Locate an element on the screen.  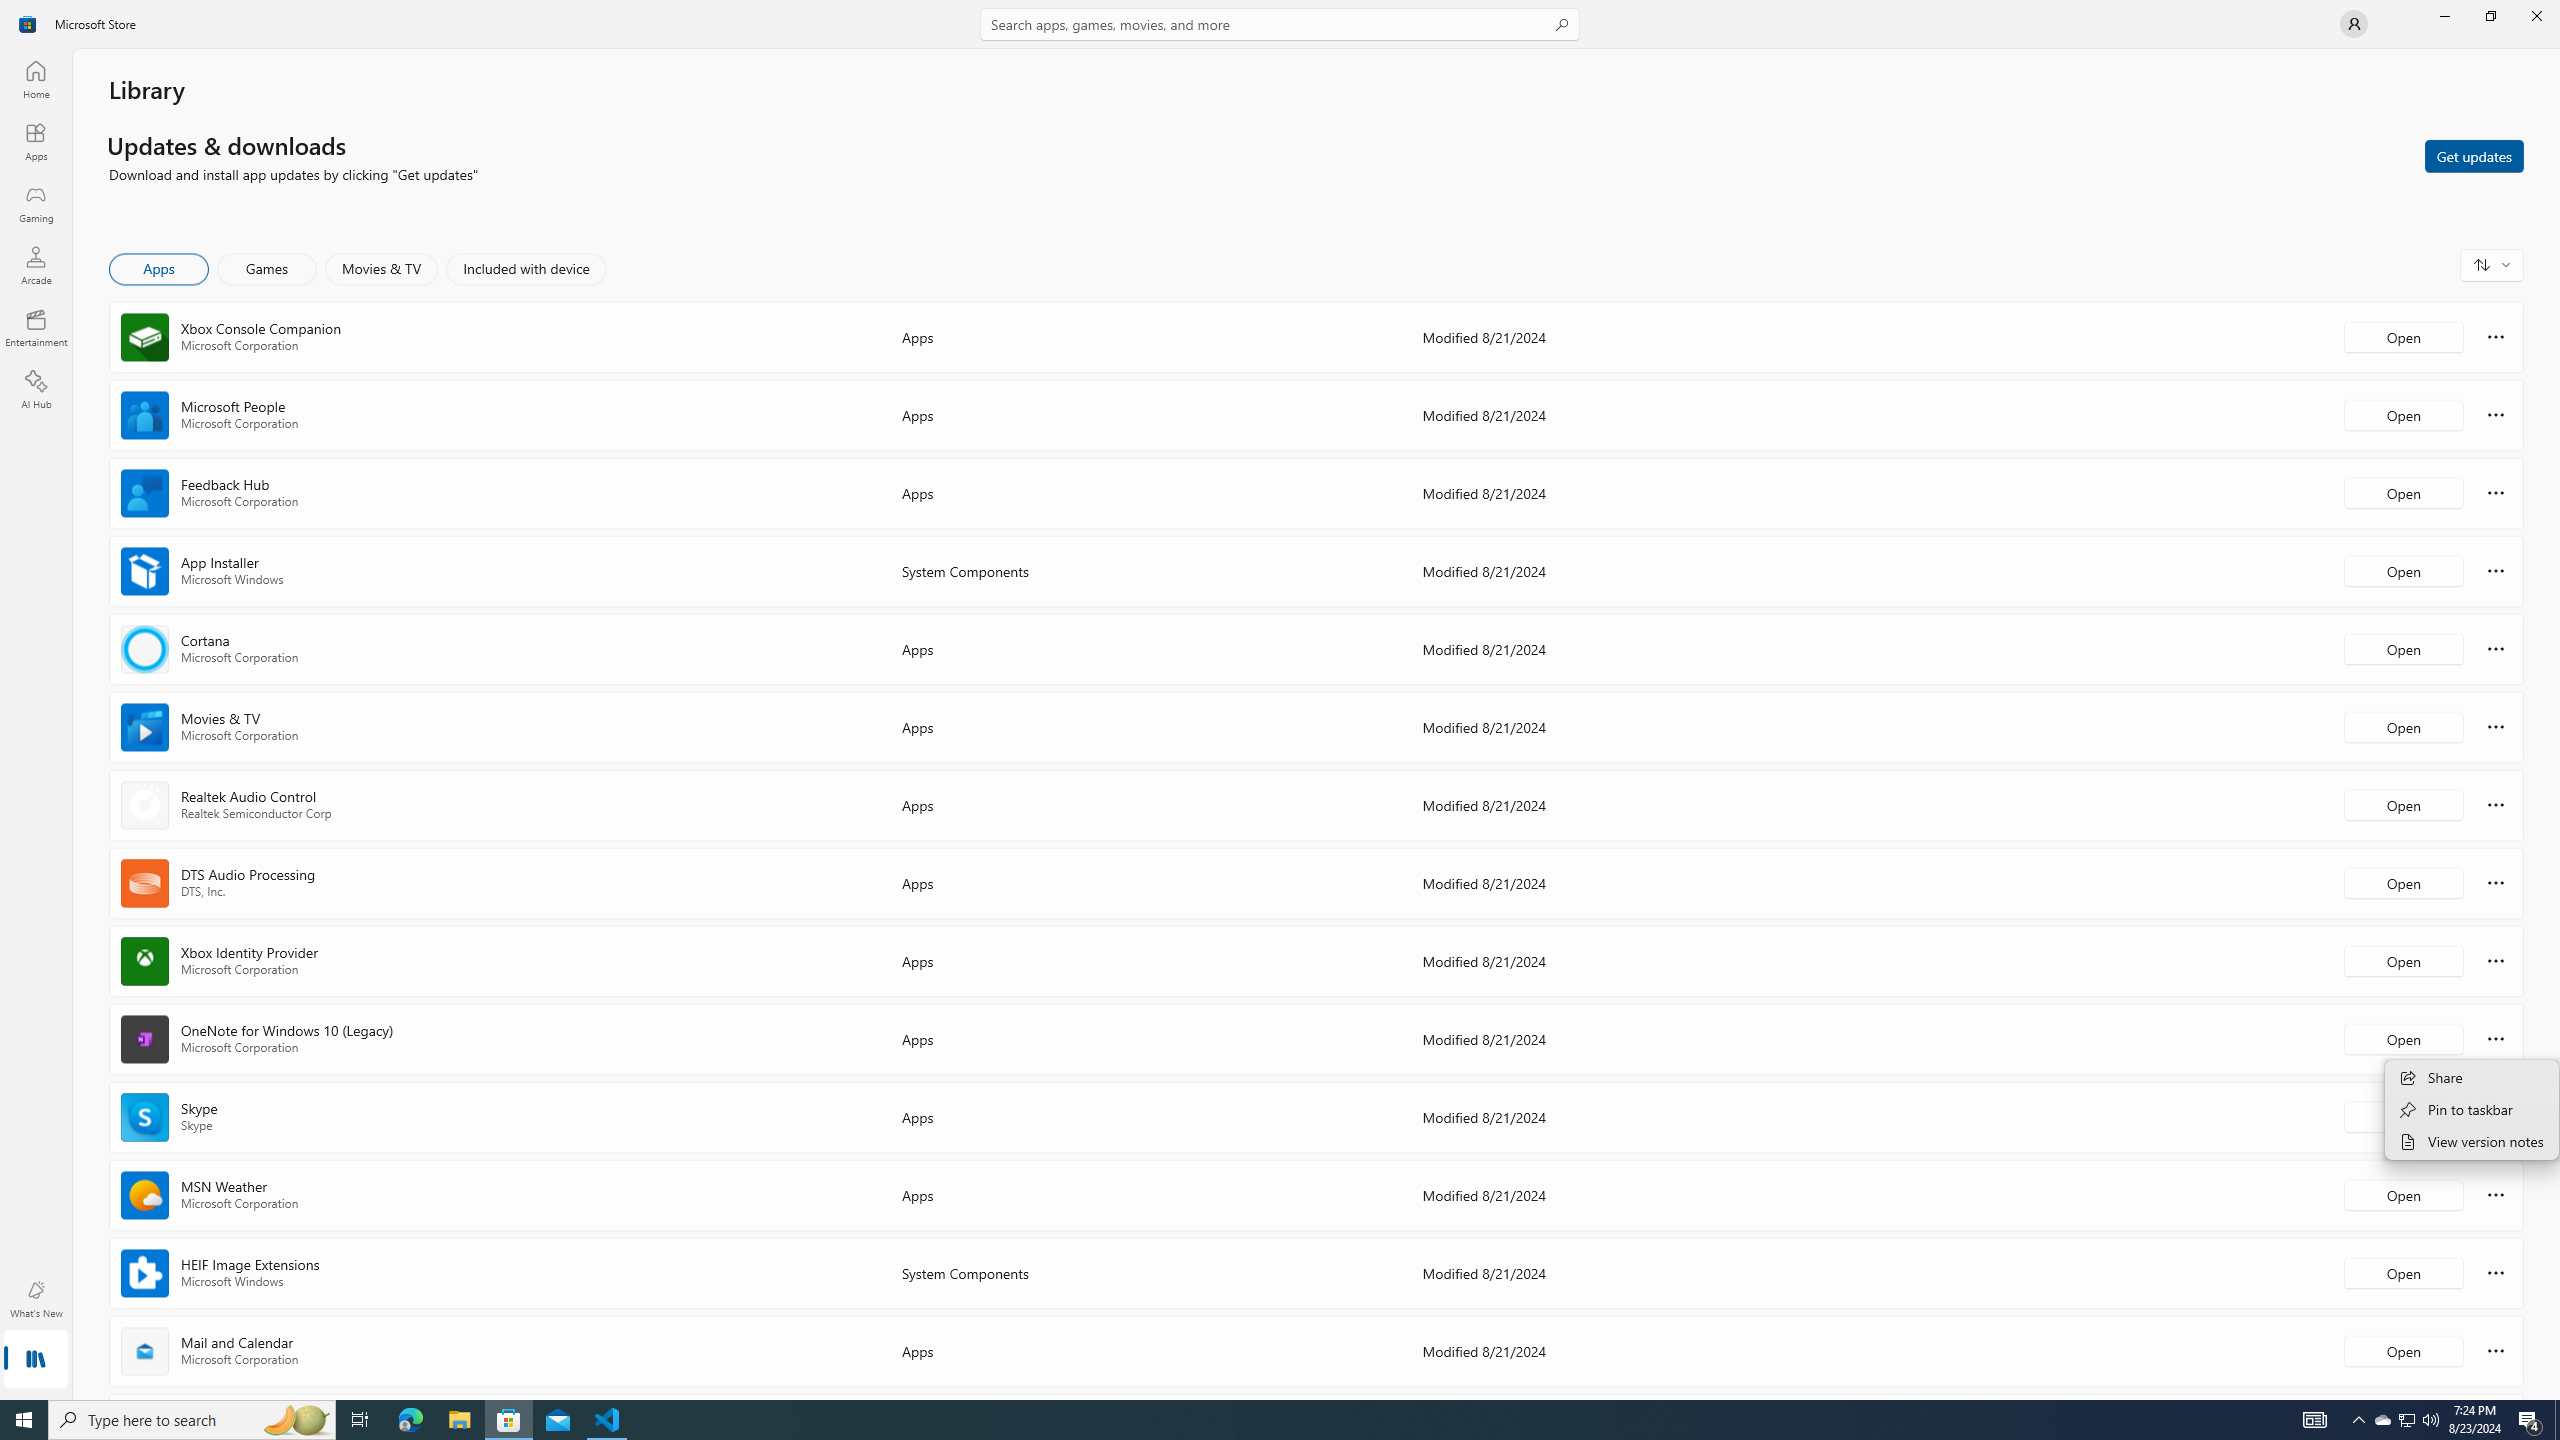
User profile is located at coordinates (2354, 24).